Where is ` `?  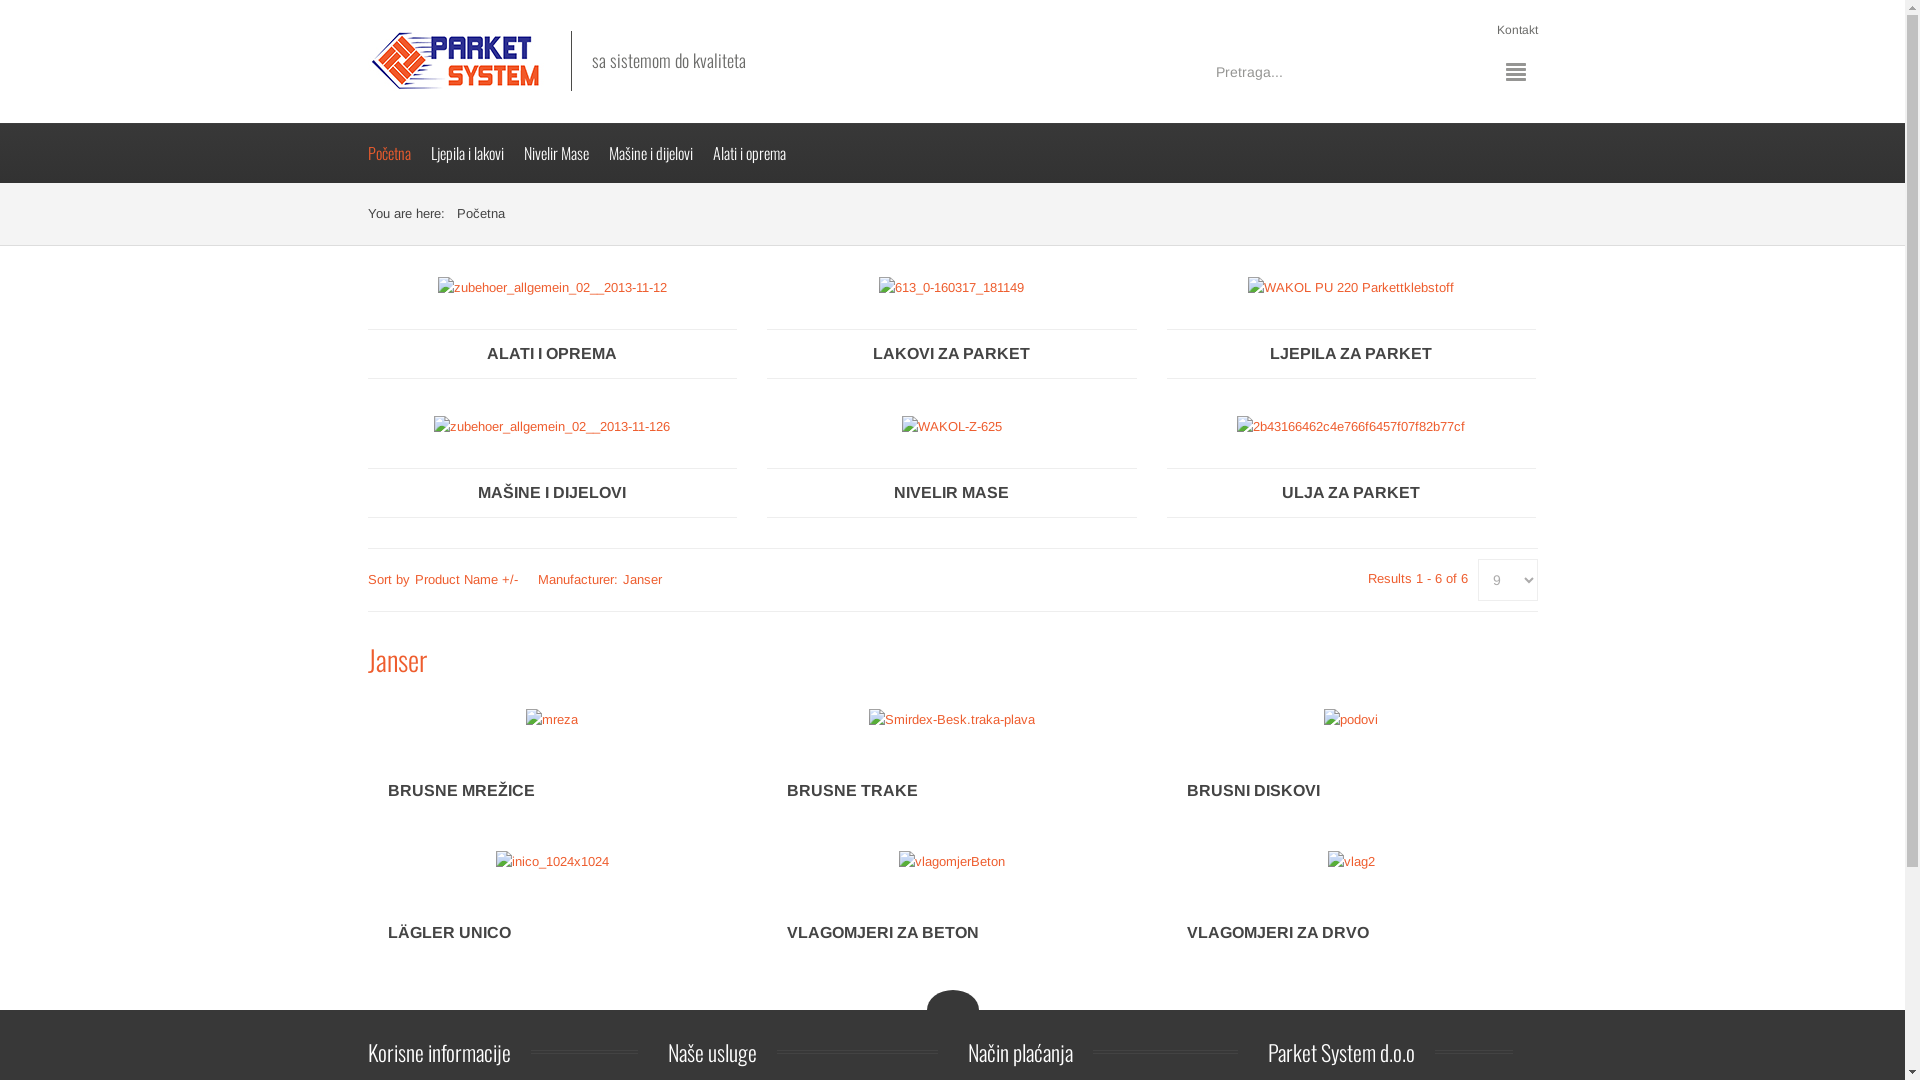   is located at coordinates (952, 1010).